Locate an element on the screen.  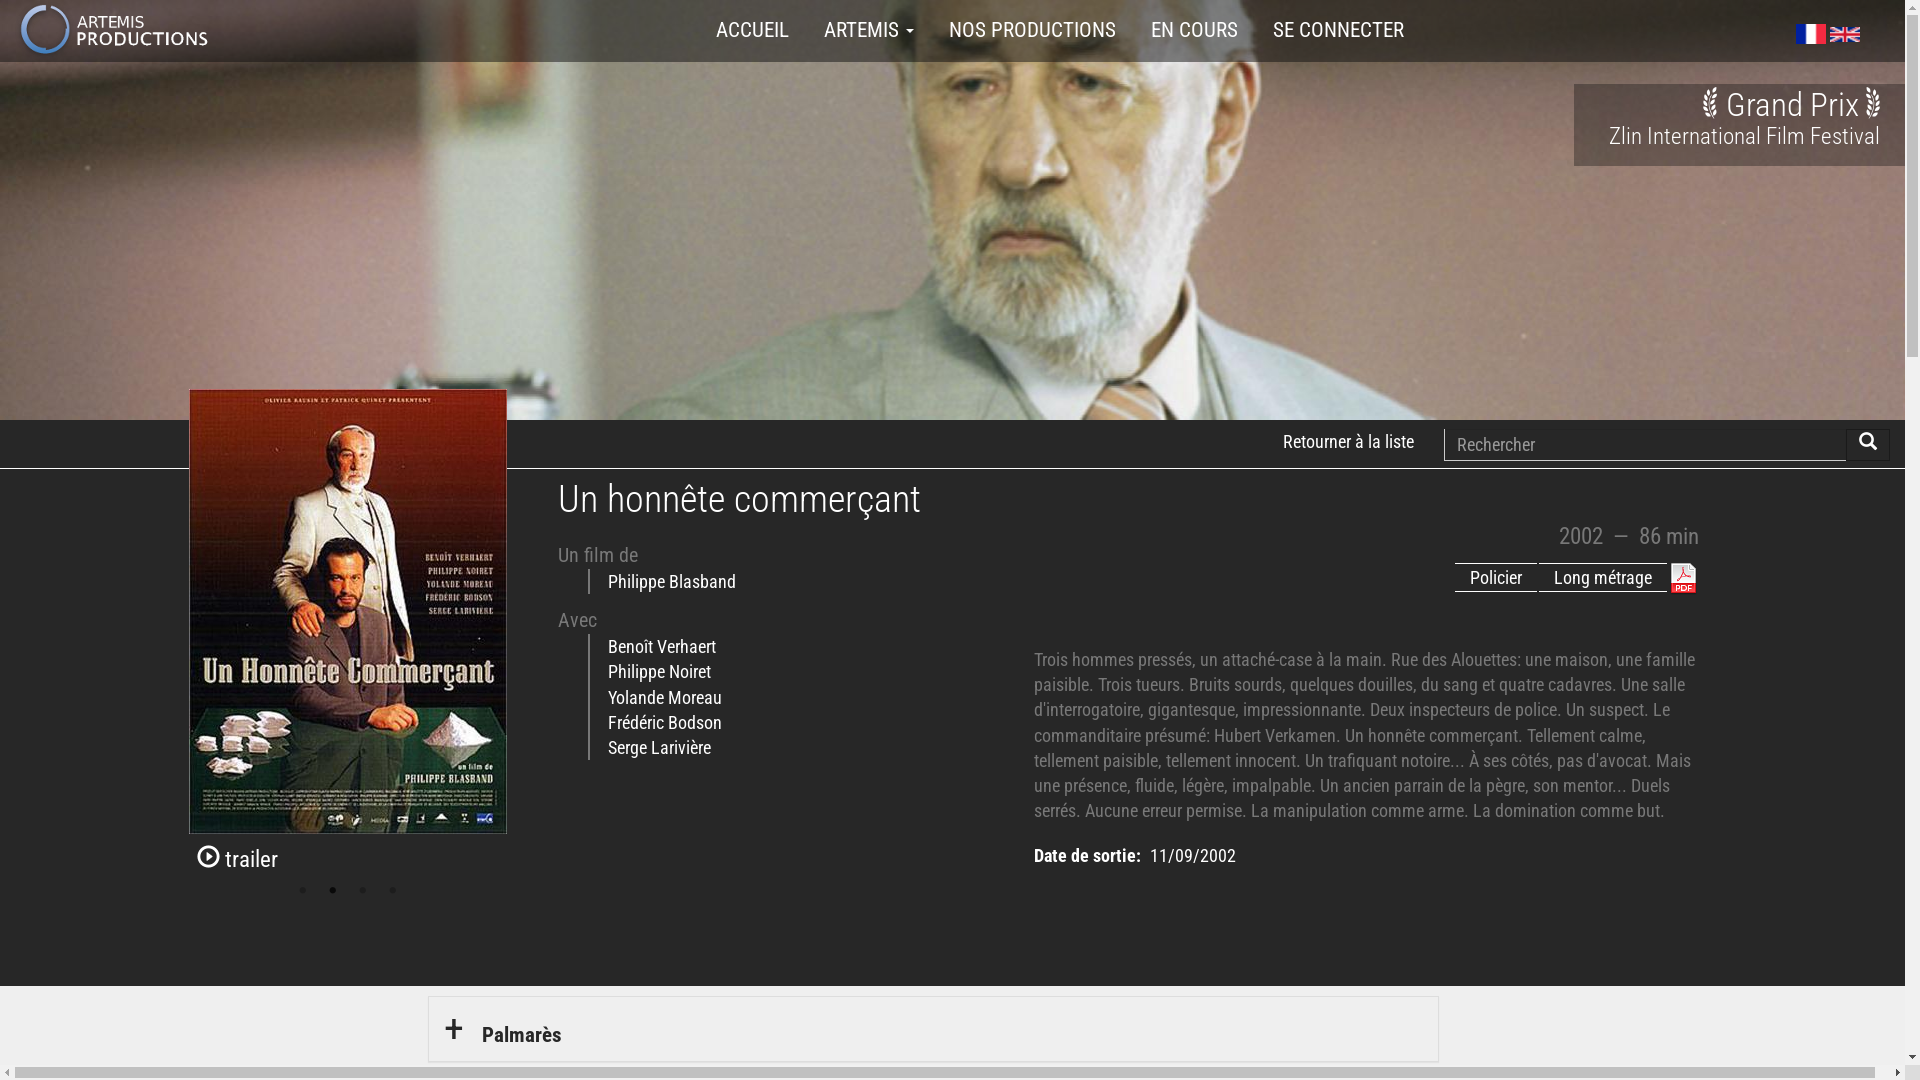
SE CONNECTER is located at coordinates (1338, 30).